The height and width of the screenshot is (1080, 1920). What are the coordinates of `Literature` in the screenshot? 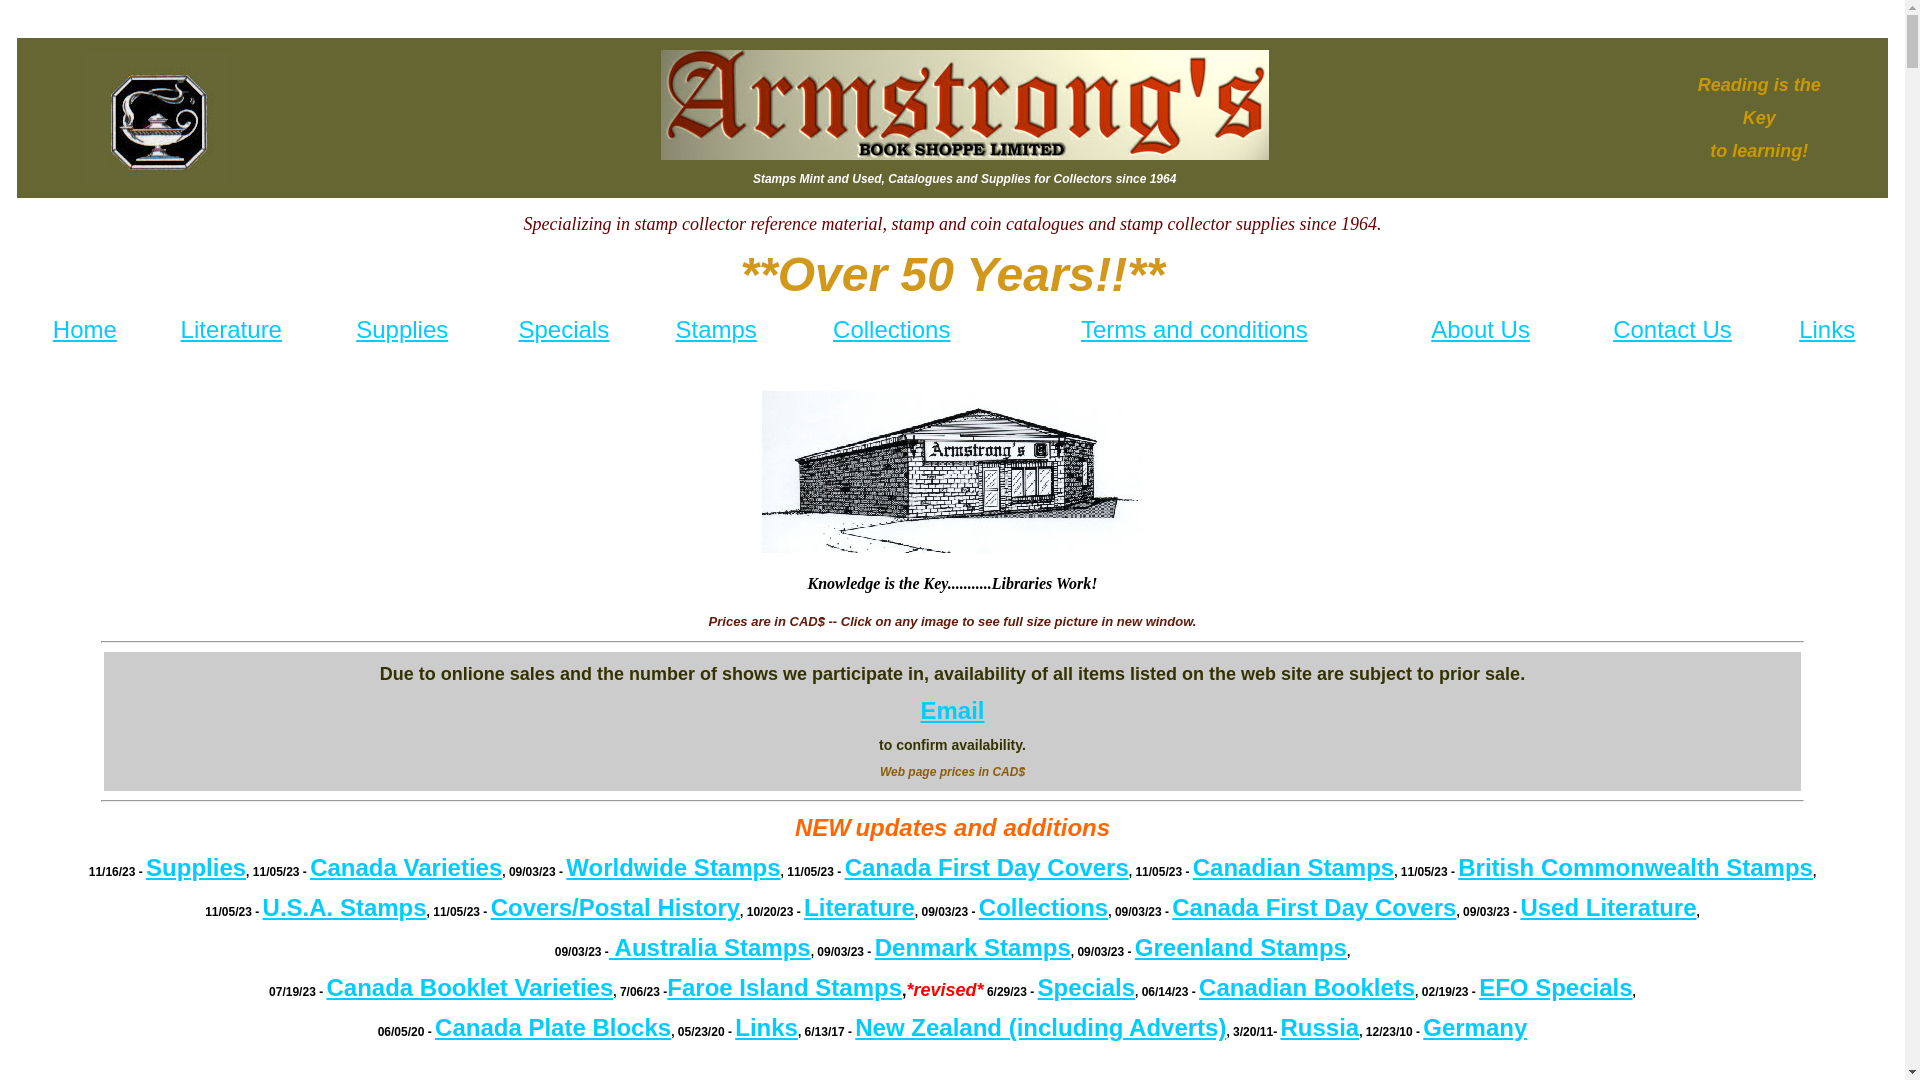 It's located at (232, 330).